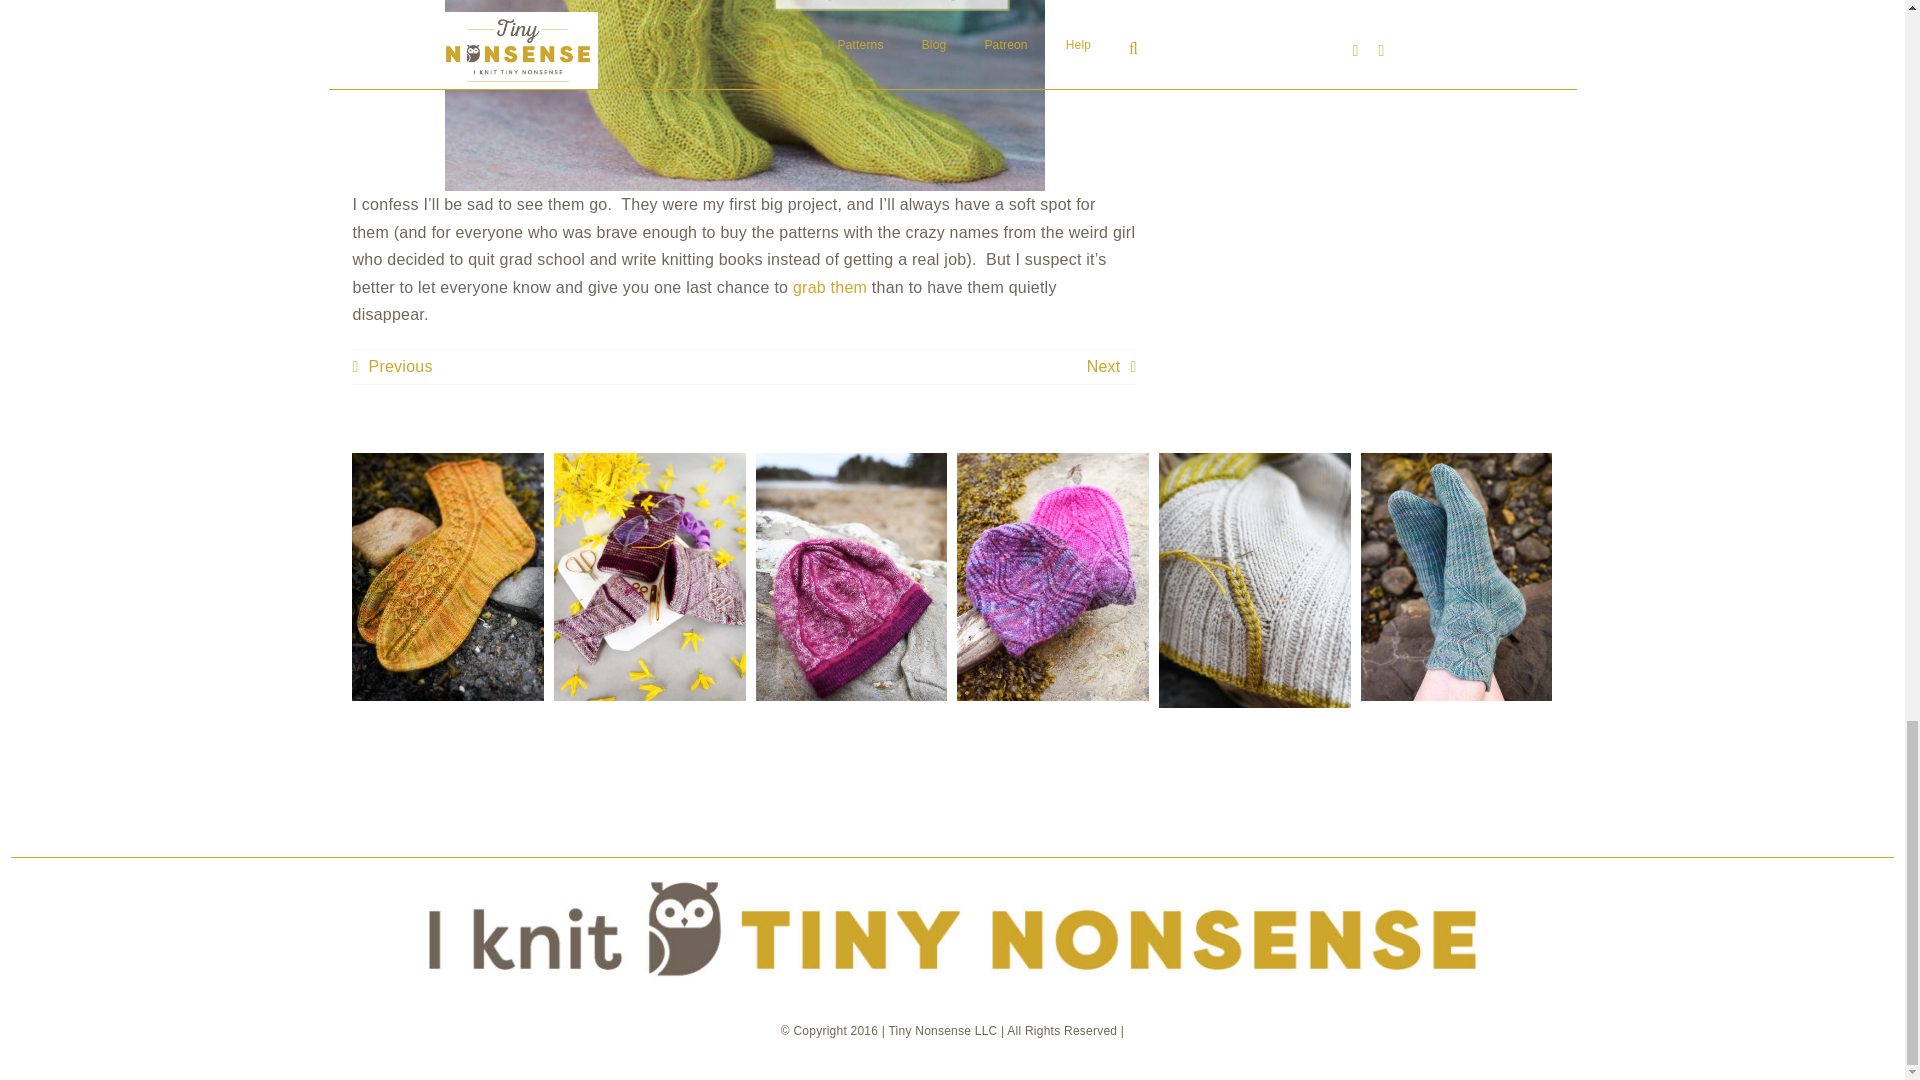 Image resolution: width=1920 pixels, height=1080 pixels. I want to click on Next, so click(1111, 366).